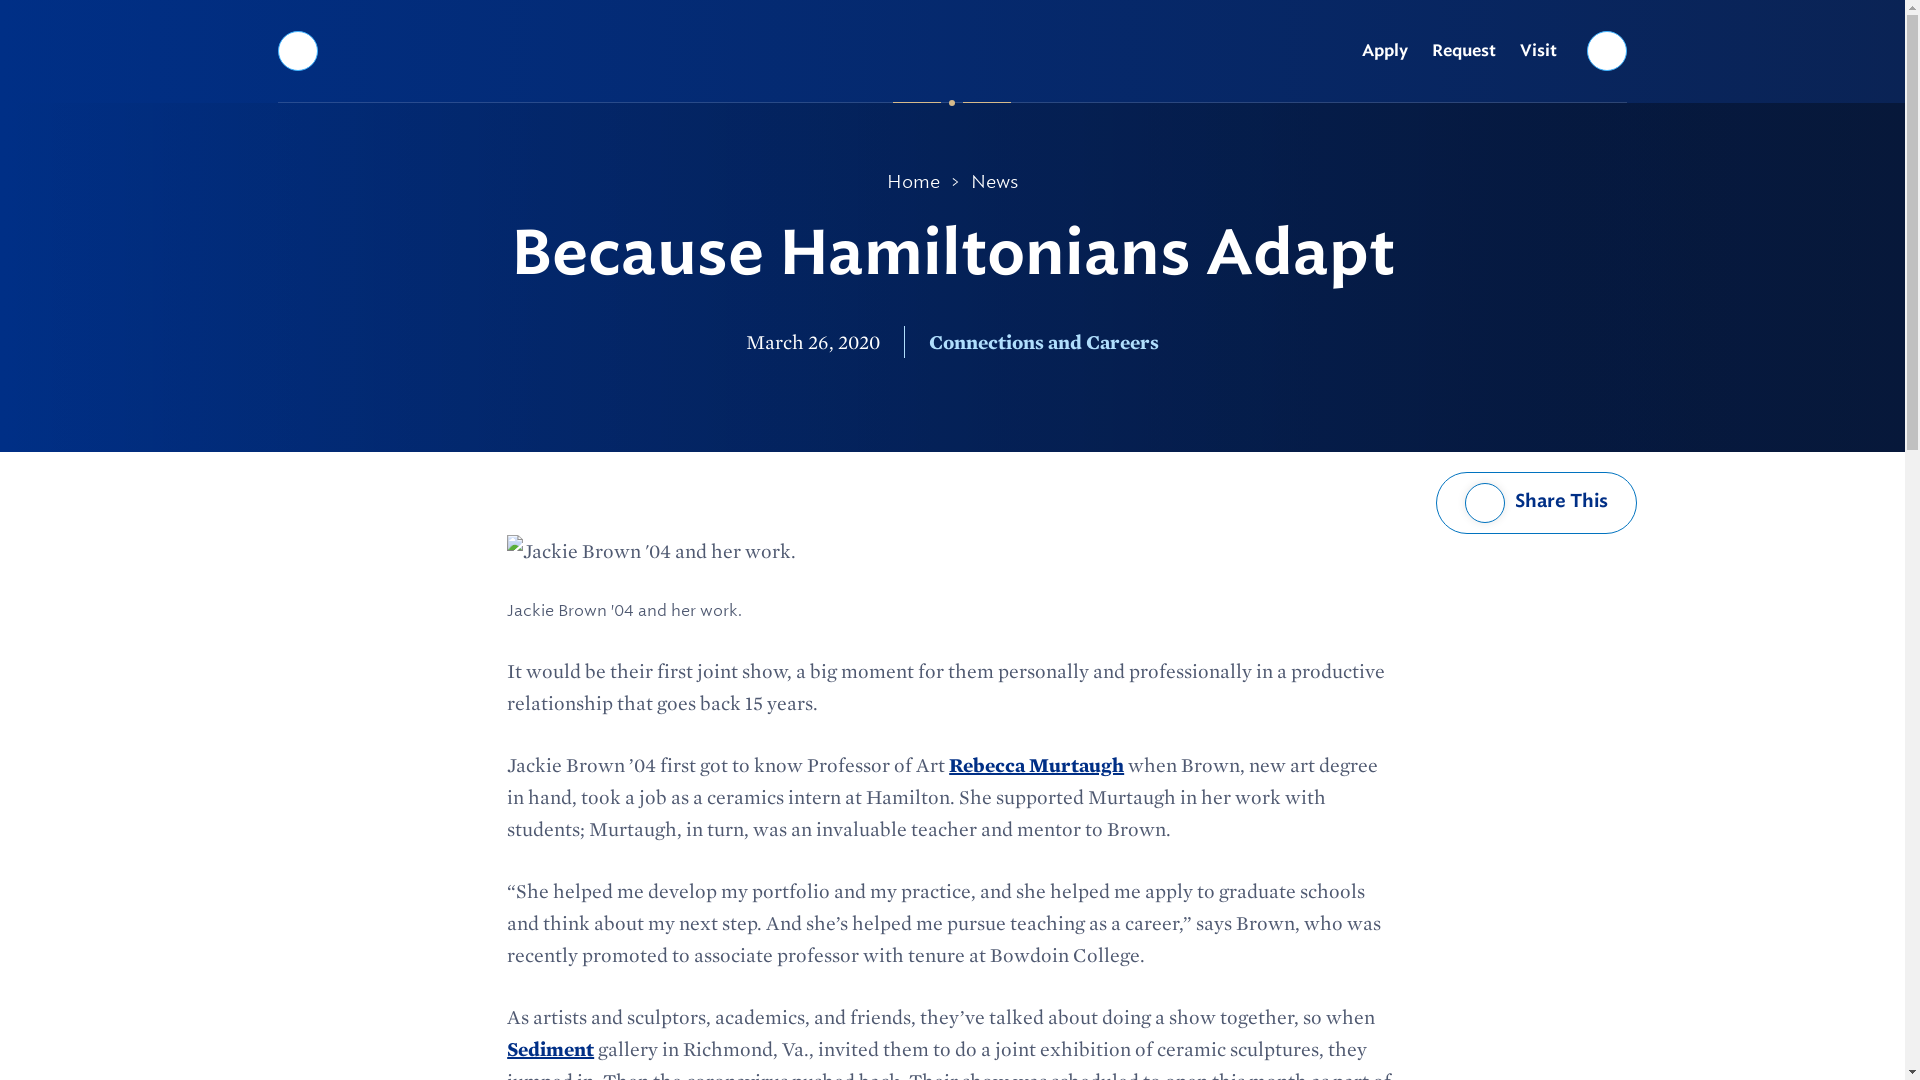  What do you see at coordinates (1384, 51) in the screenshot?
I see `Apply` at bounding box center [1384, 51].